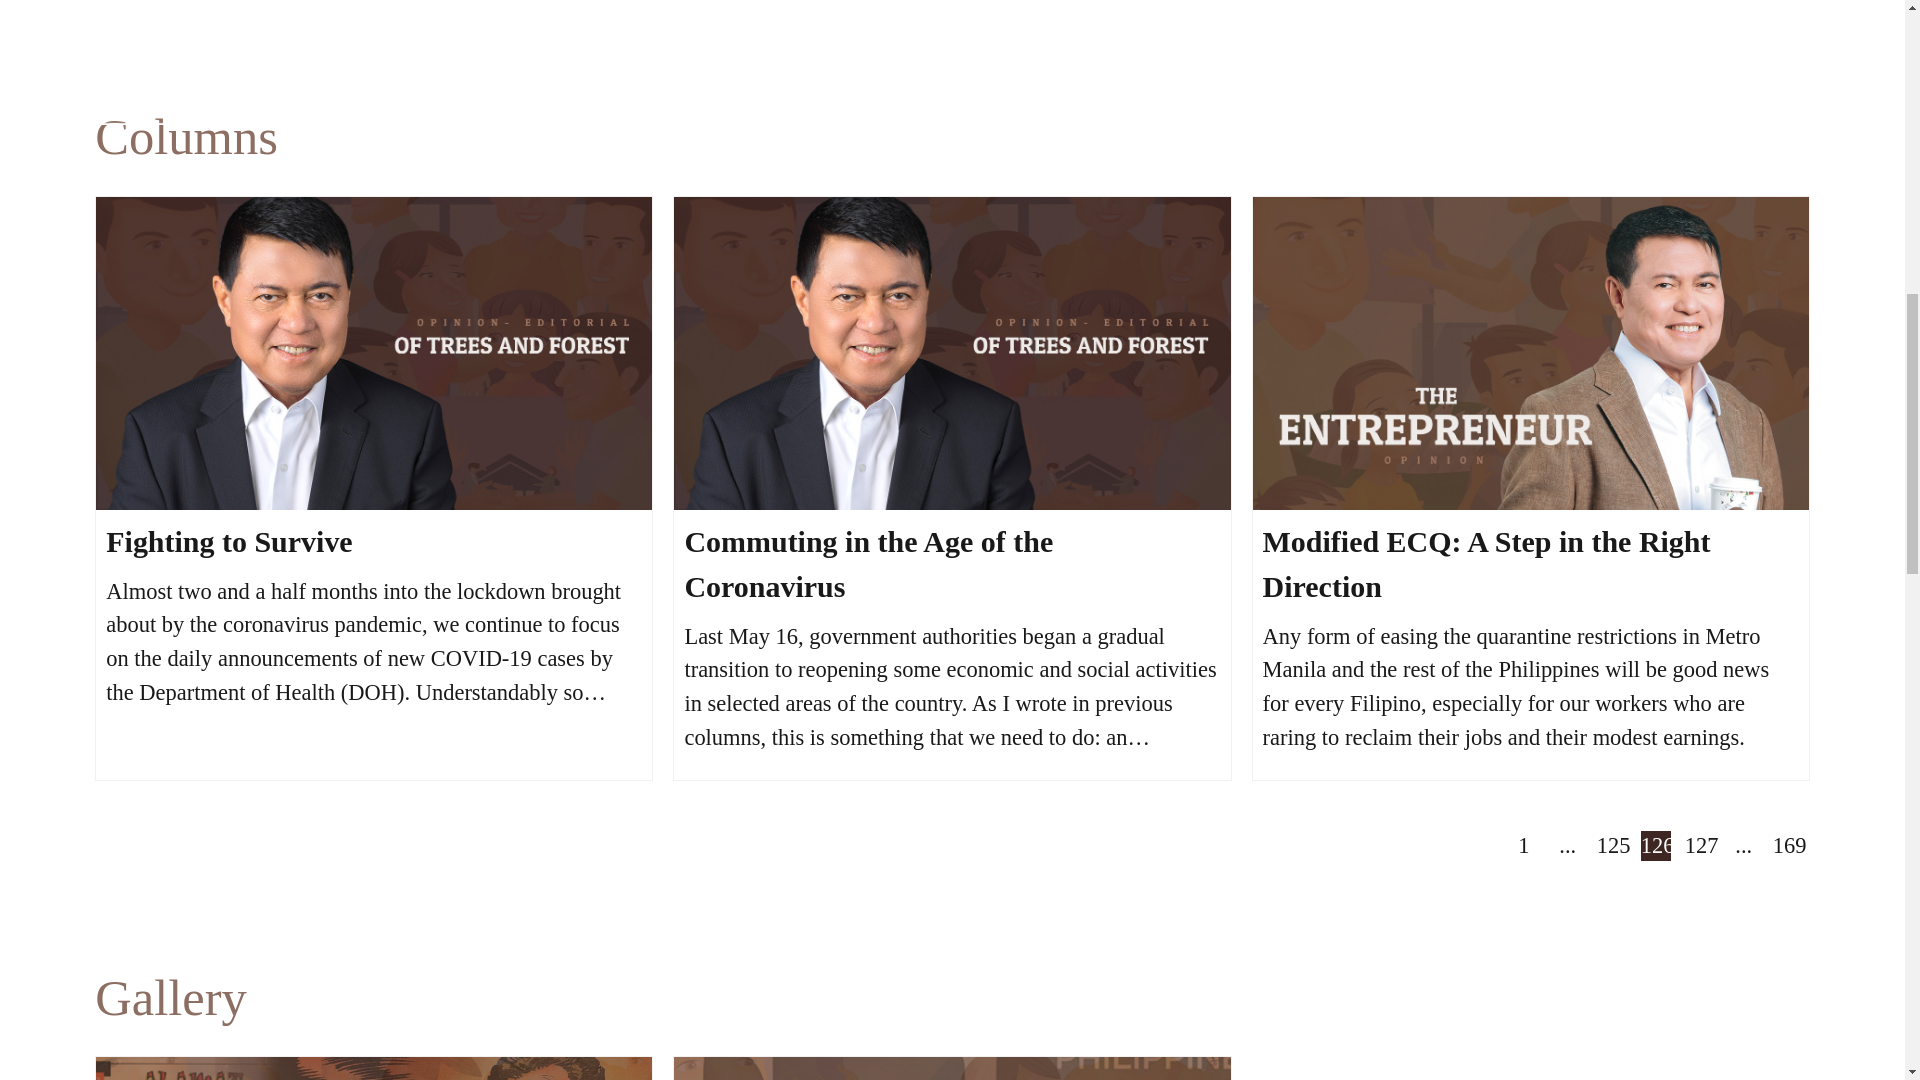  What do you see at coordinates (1656, 845) in the screenshot?
I see `126` at bounding box center [1656, 845].